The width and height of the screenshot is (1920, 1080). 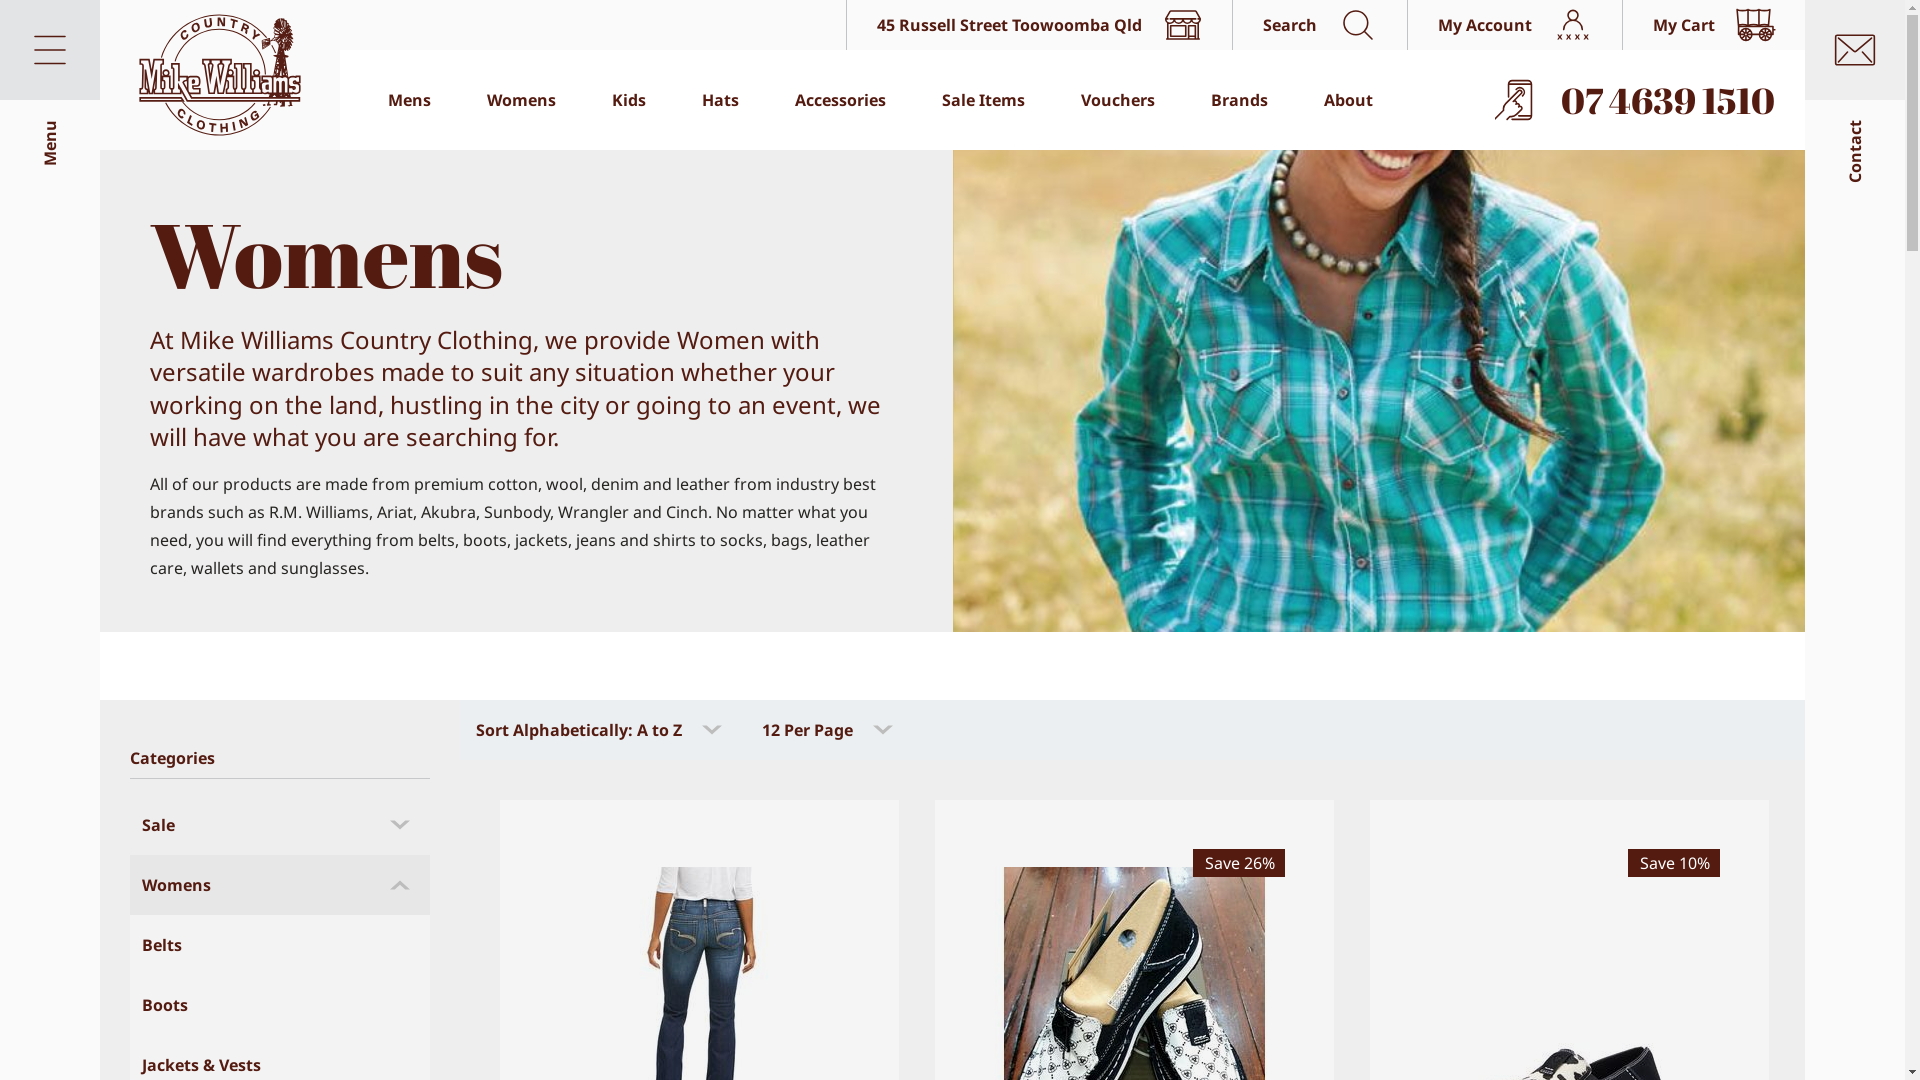 What do you see at coordinates (1514, 25) in the screenshot?
I see `My Account` at bounding box center [1514, 25].